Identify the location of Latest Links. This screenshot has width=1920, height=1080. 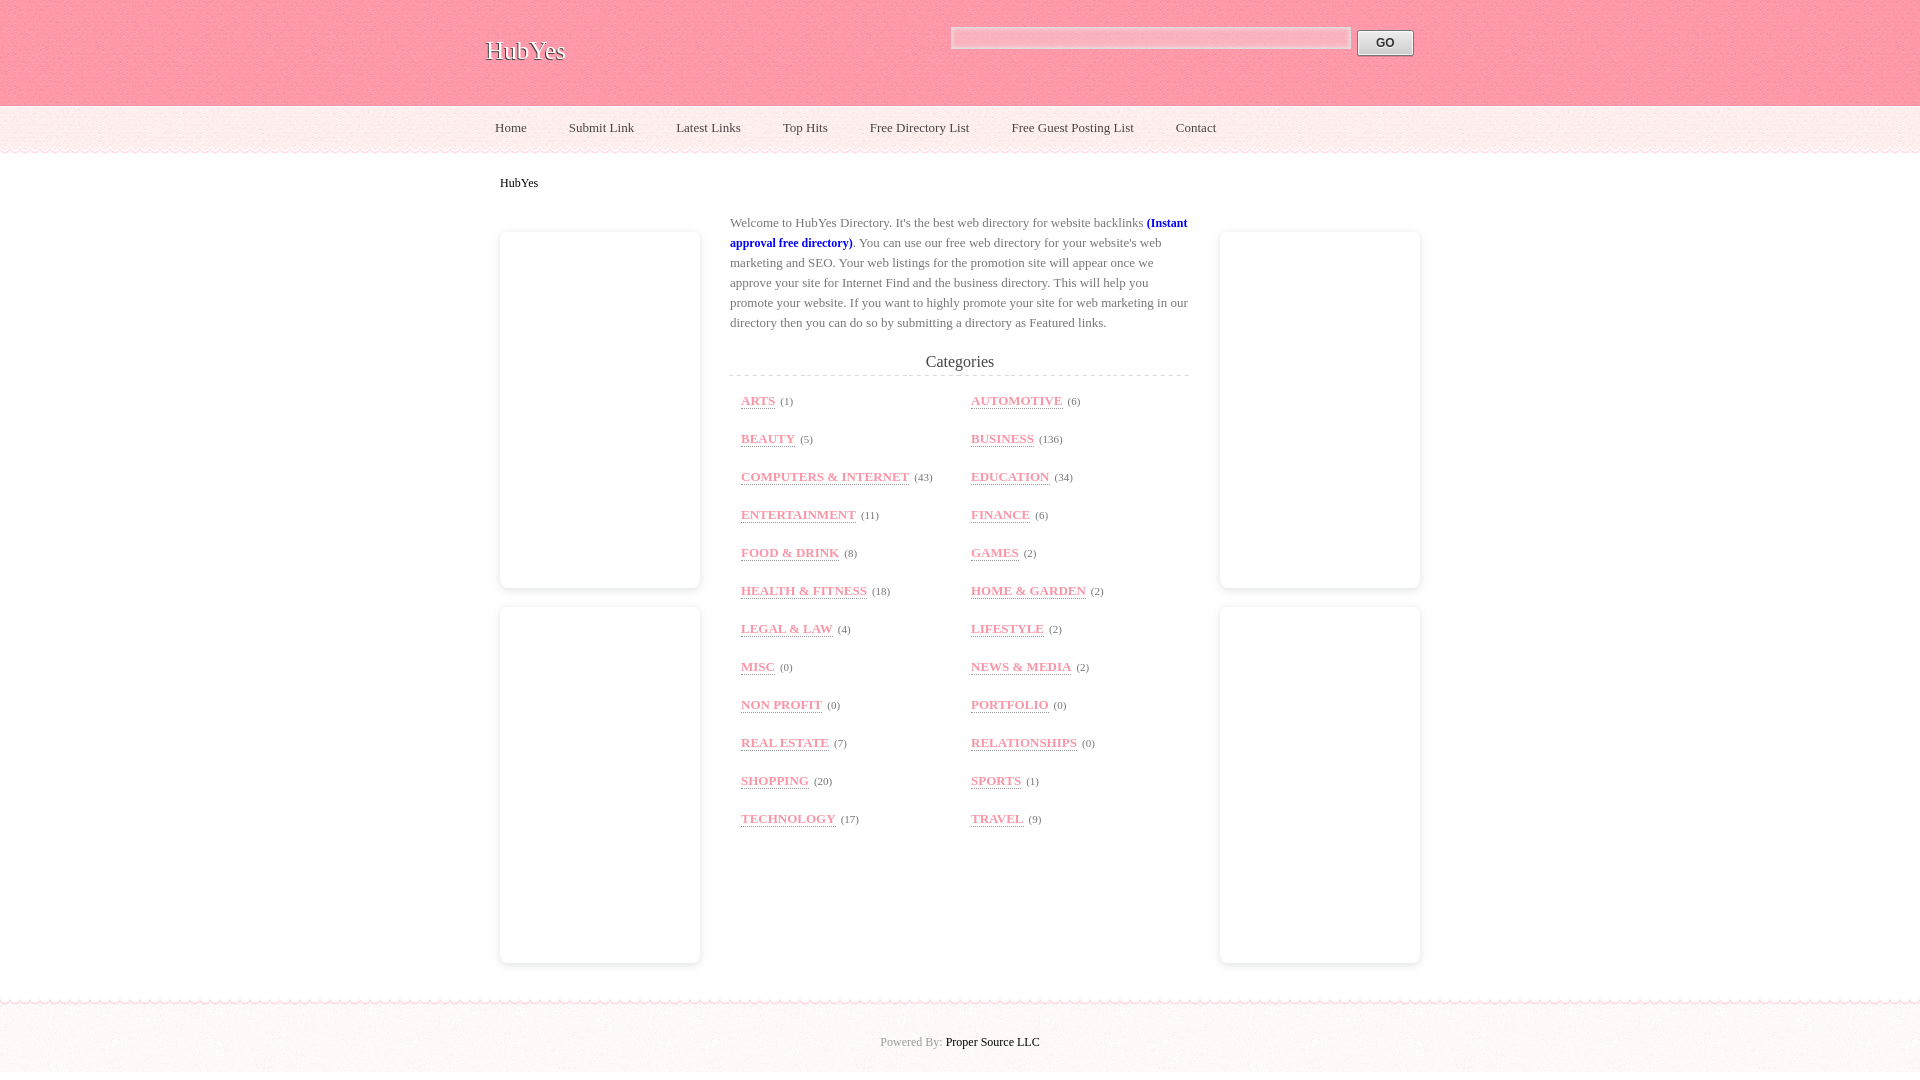
(708, 128).